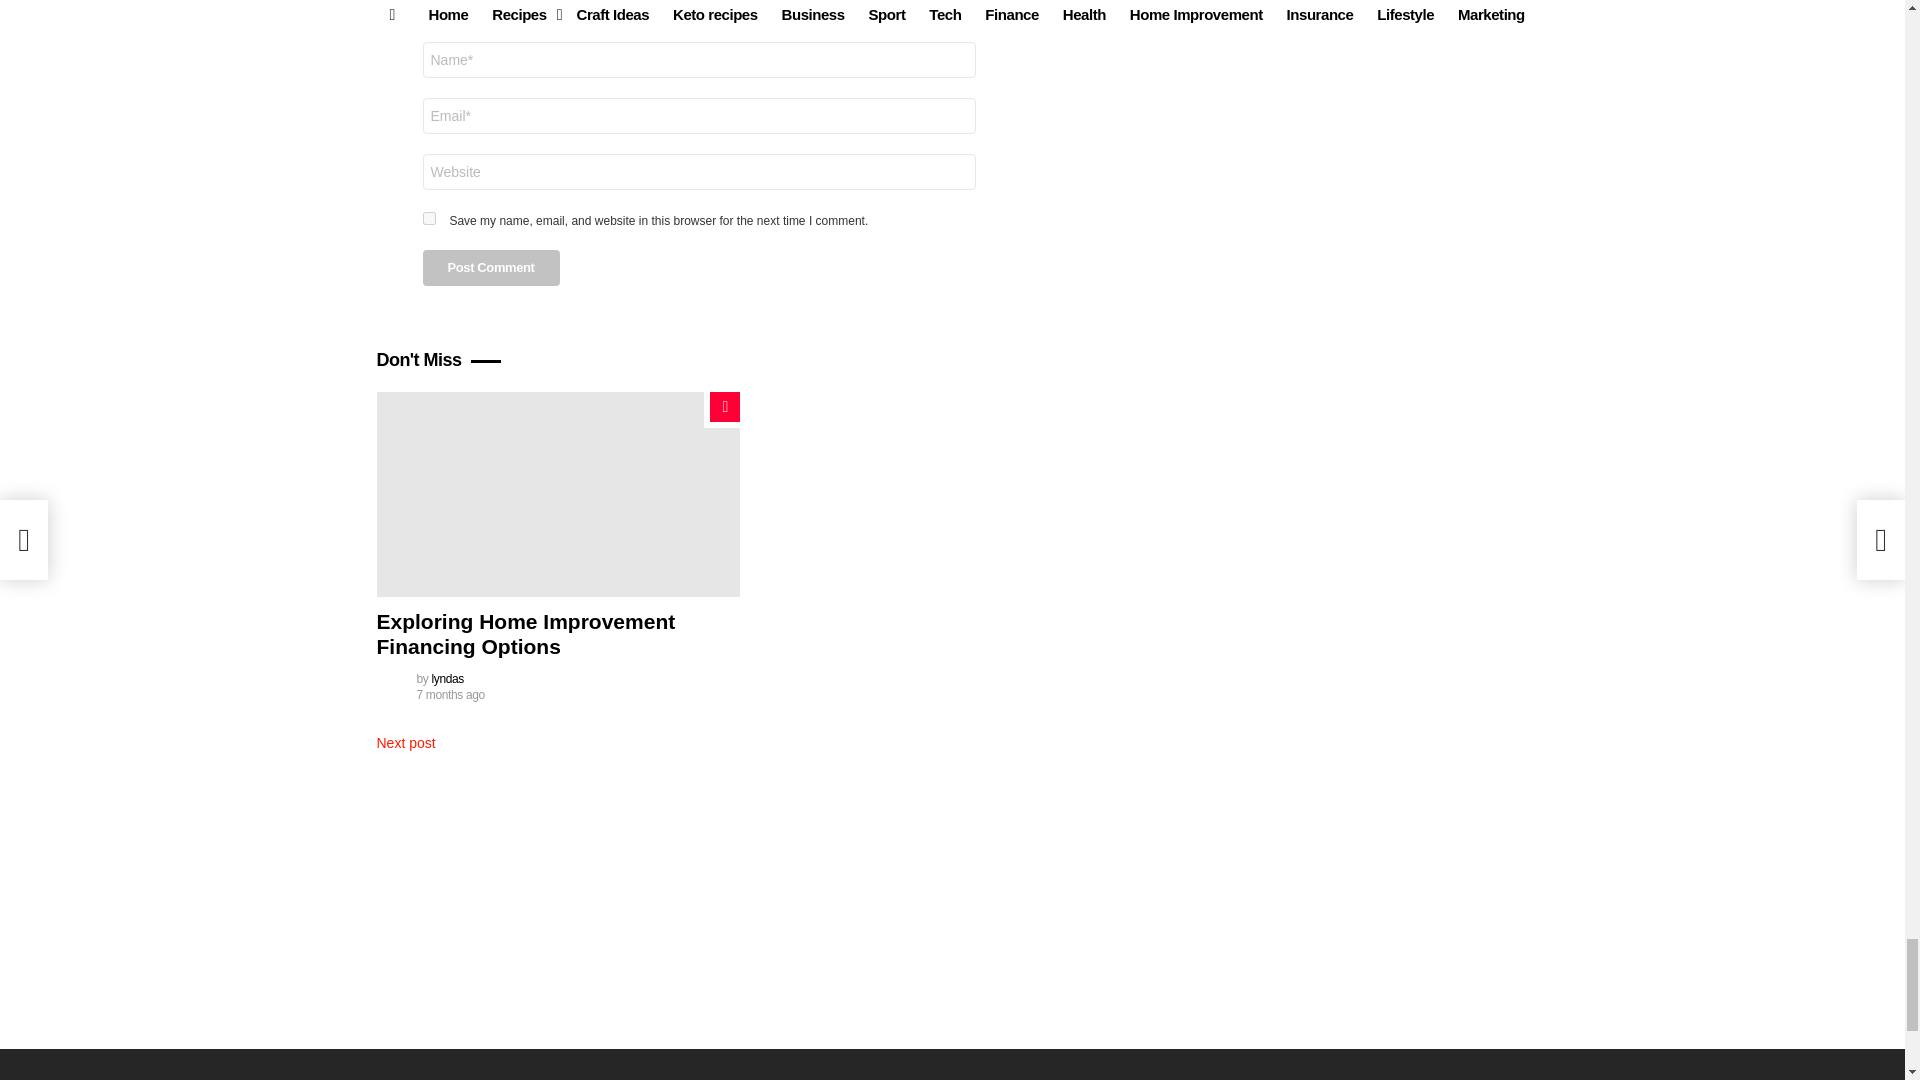 Image resolution: width=1920 pixels, height=1080 pixels. I want to click on yes, so click(428, 218).